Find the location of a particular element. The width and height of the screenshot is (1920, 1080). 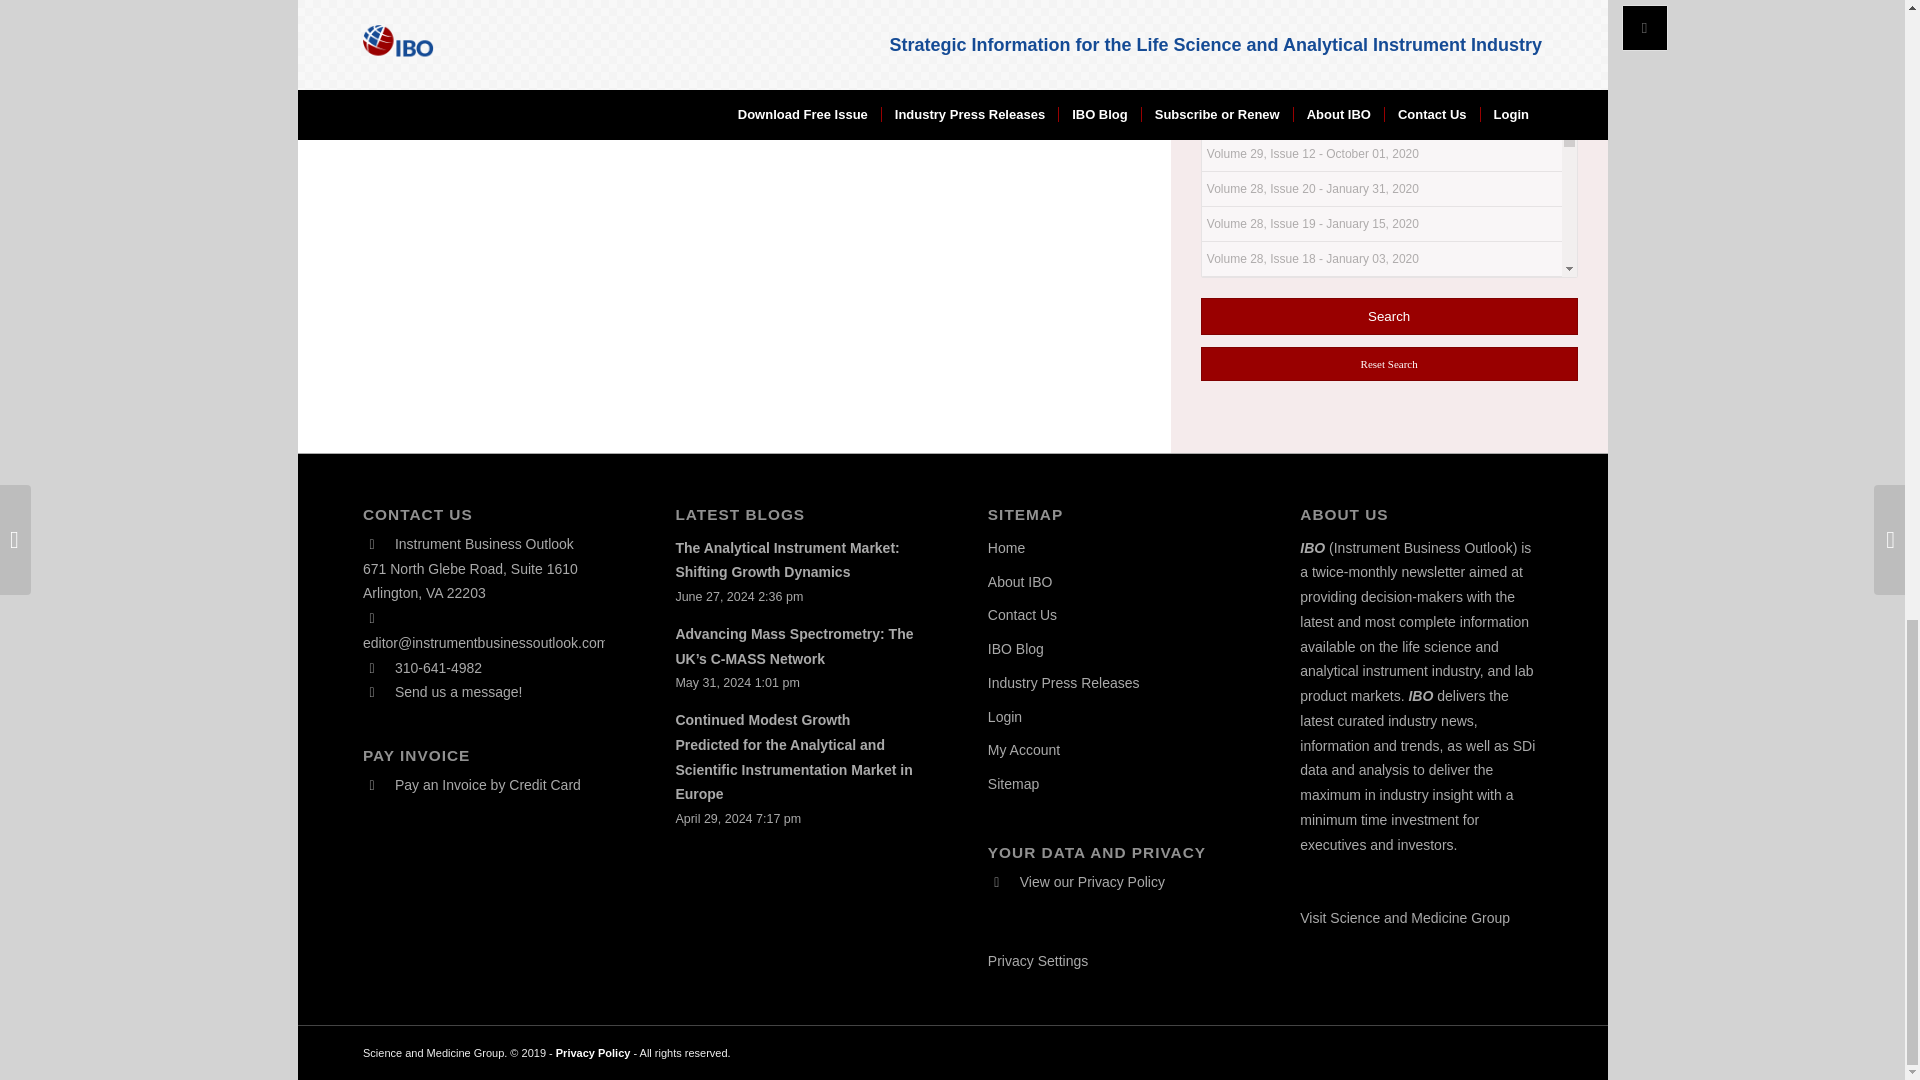

Region is located at coordinates (1231, 0).